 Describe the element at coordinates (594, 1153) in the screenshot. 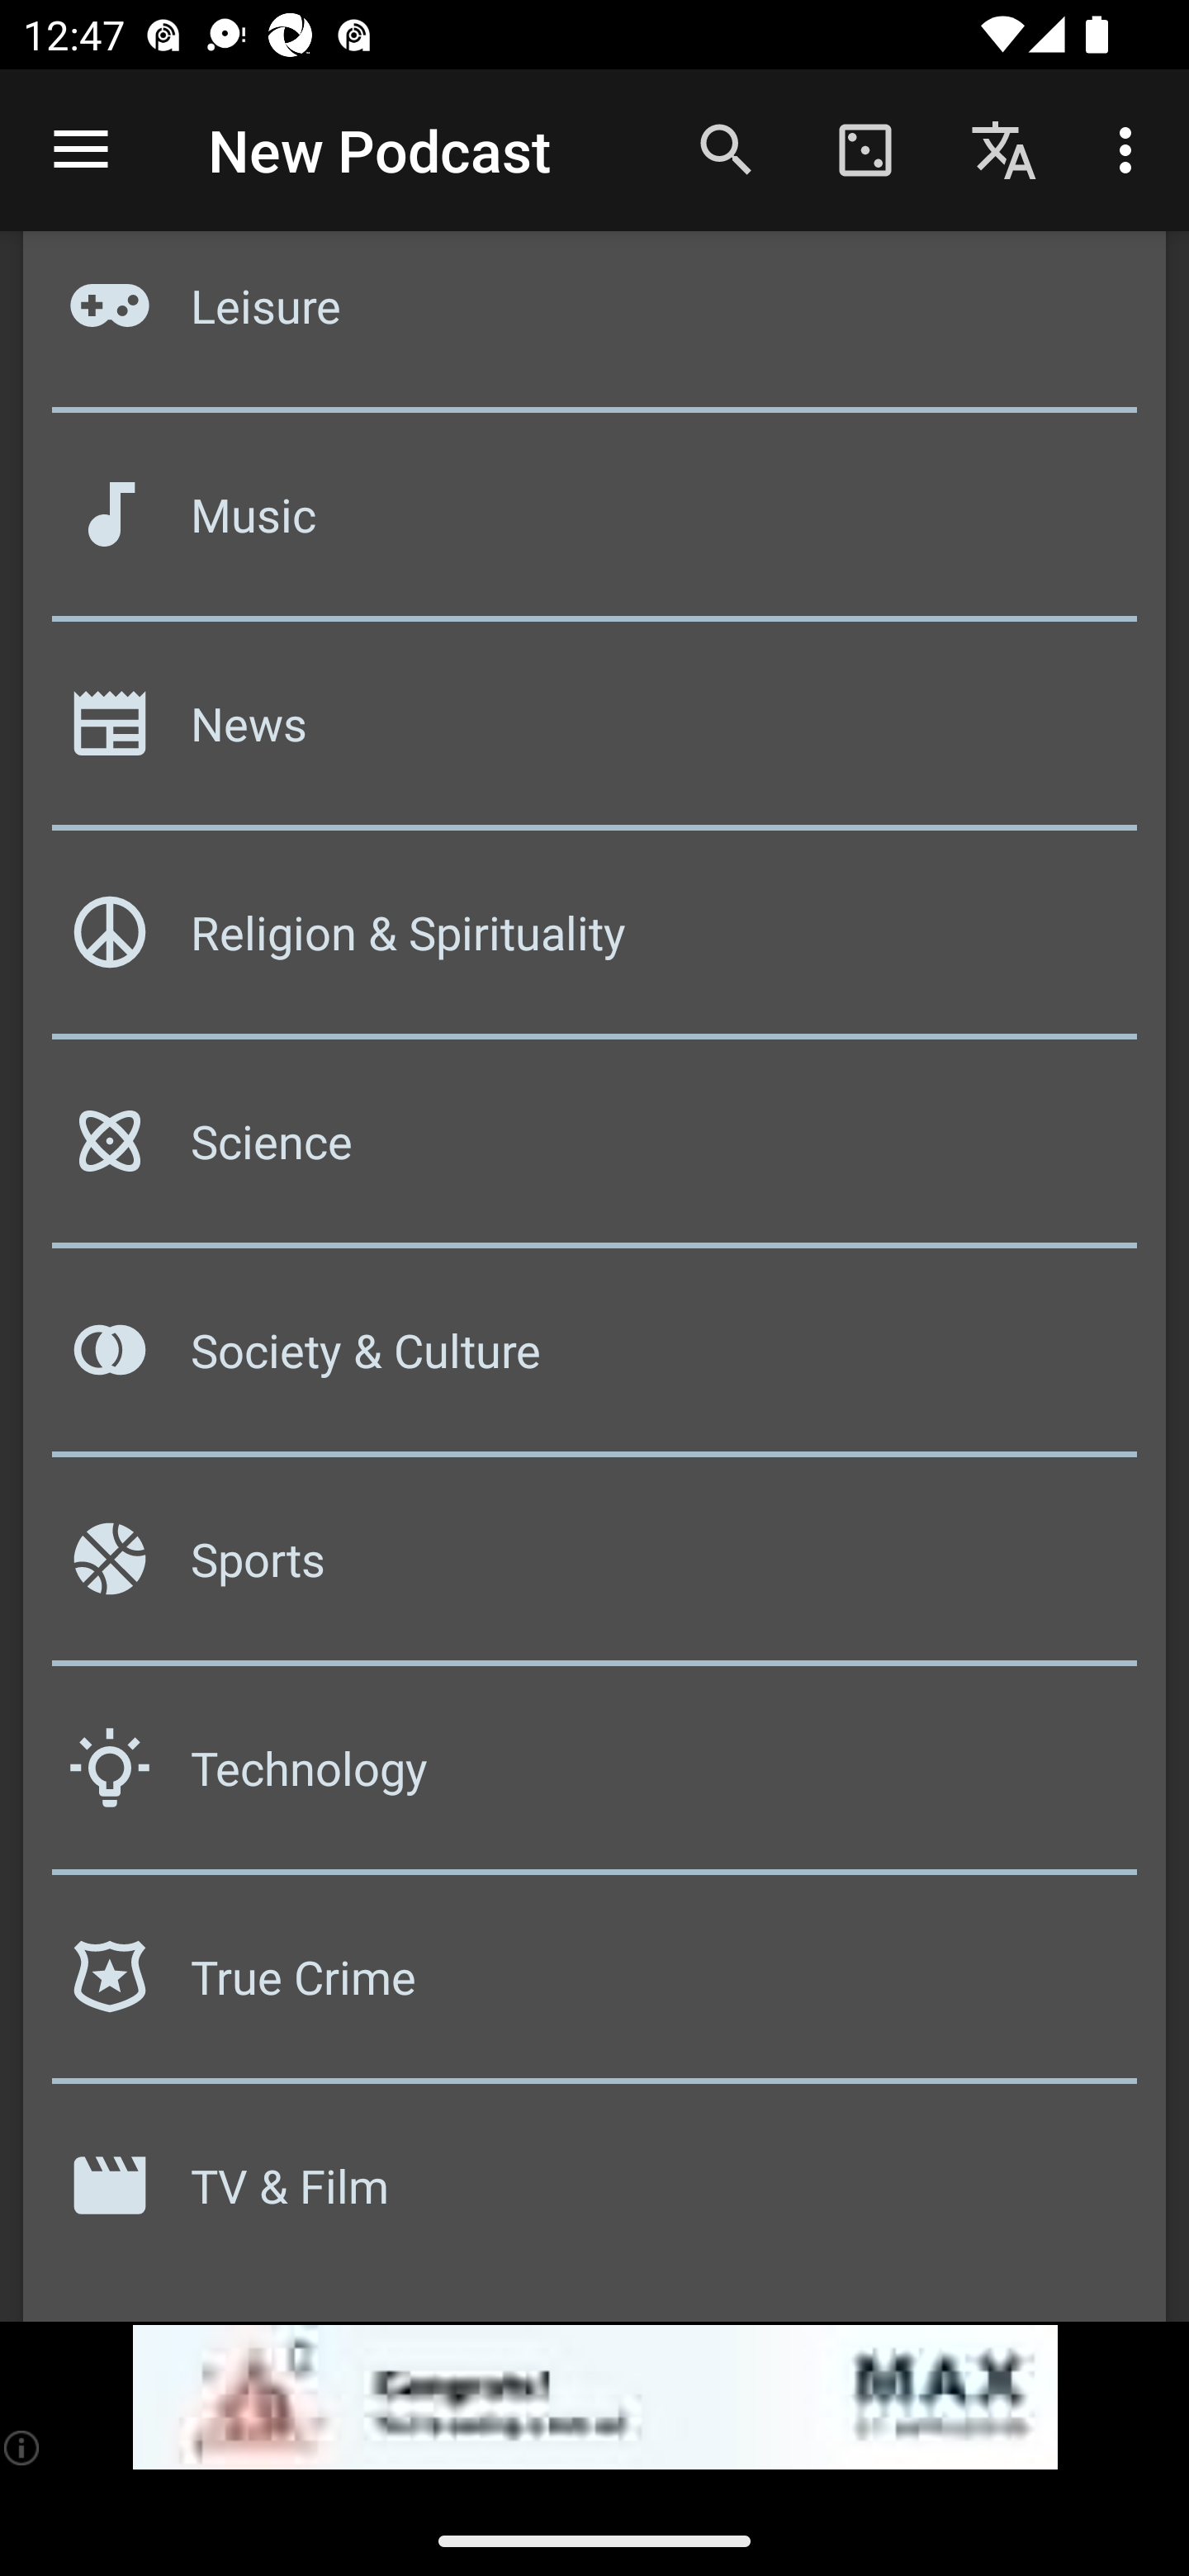

I see `Science` at that location.